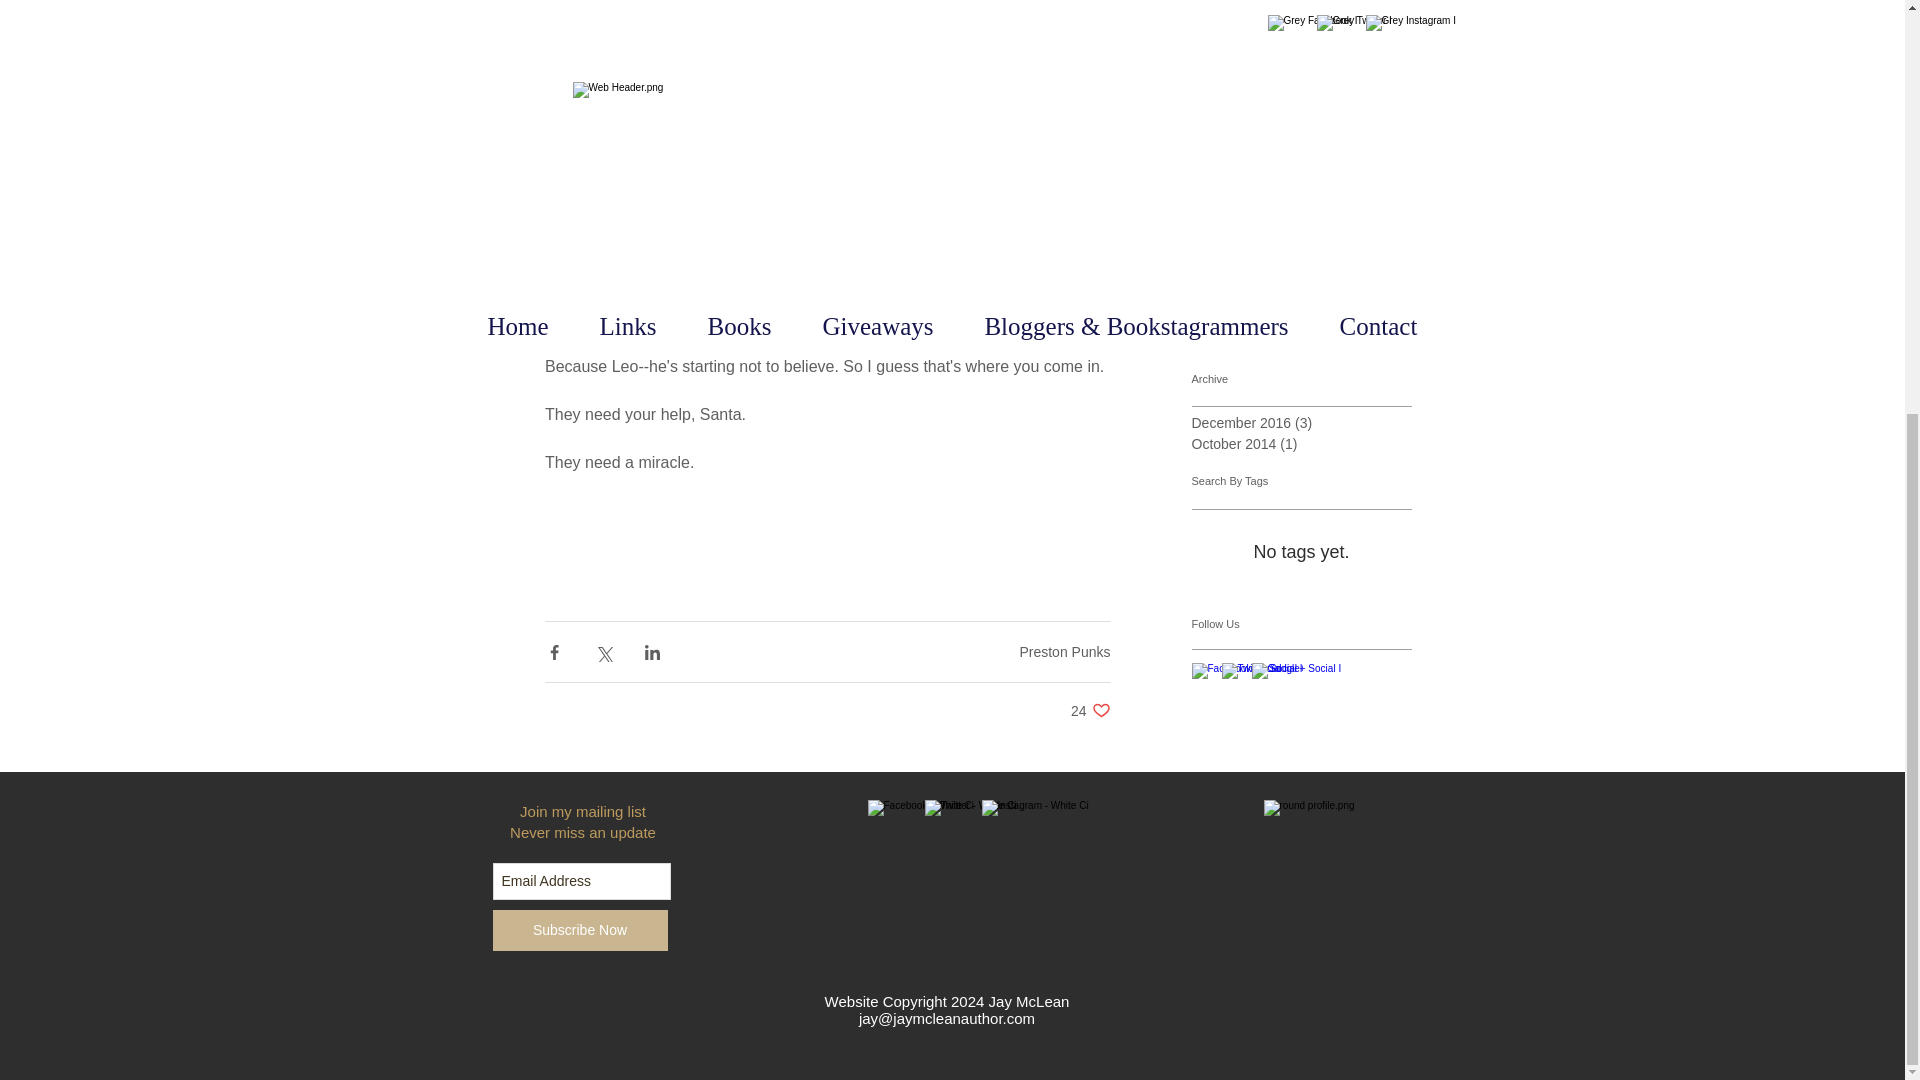 This screenshot has width=1920, height=1080. I want to click on Welcome to my New Website, so click(1064, 651).